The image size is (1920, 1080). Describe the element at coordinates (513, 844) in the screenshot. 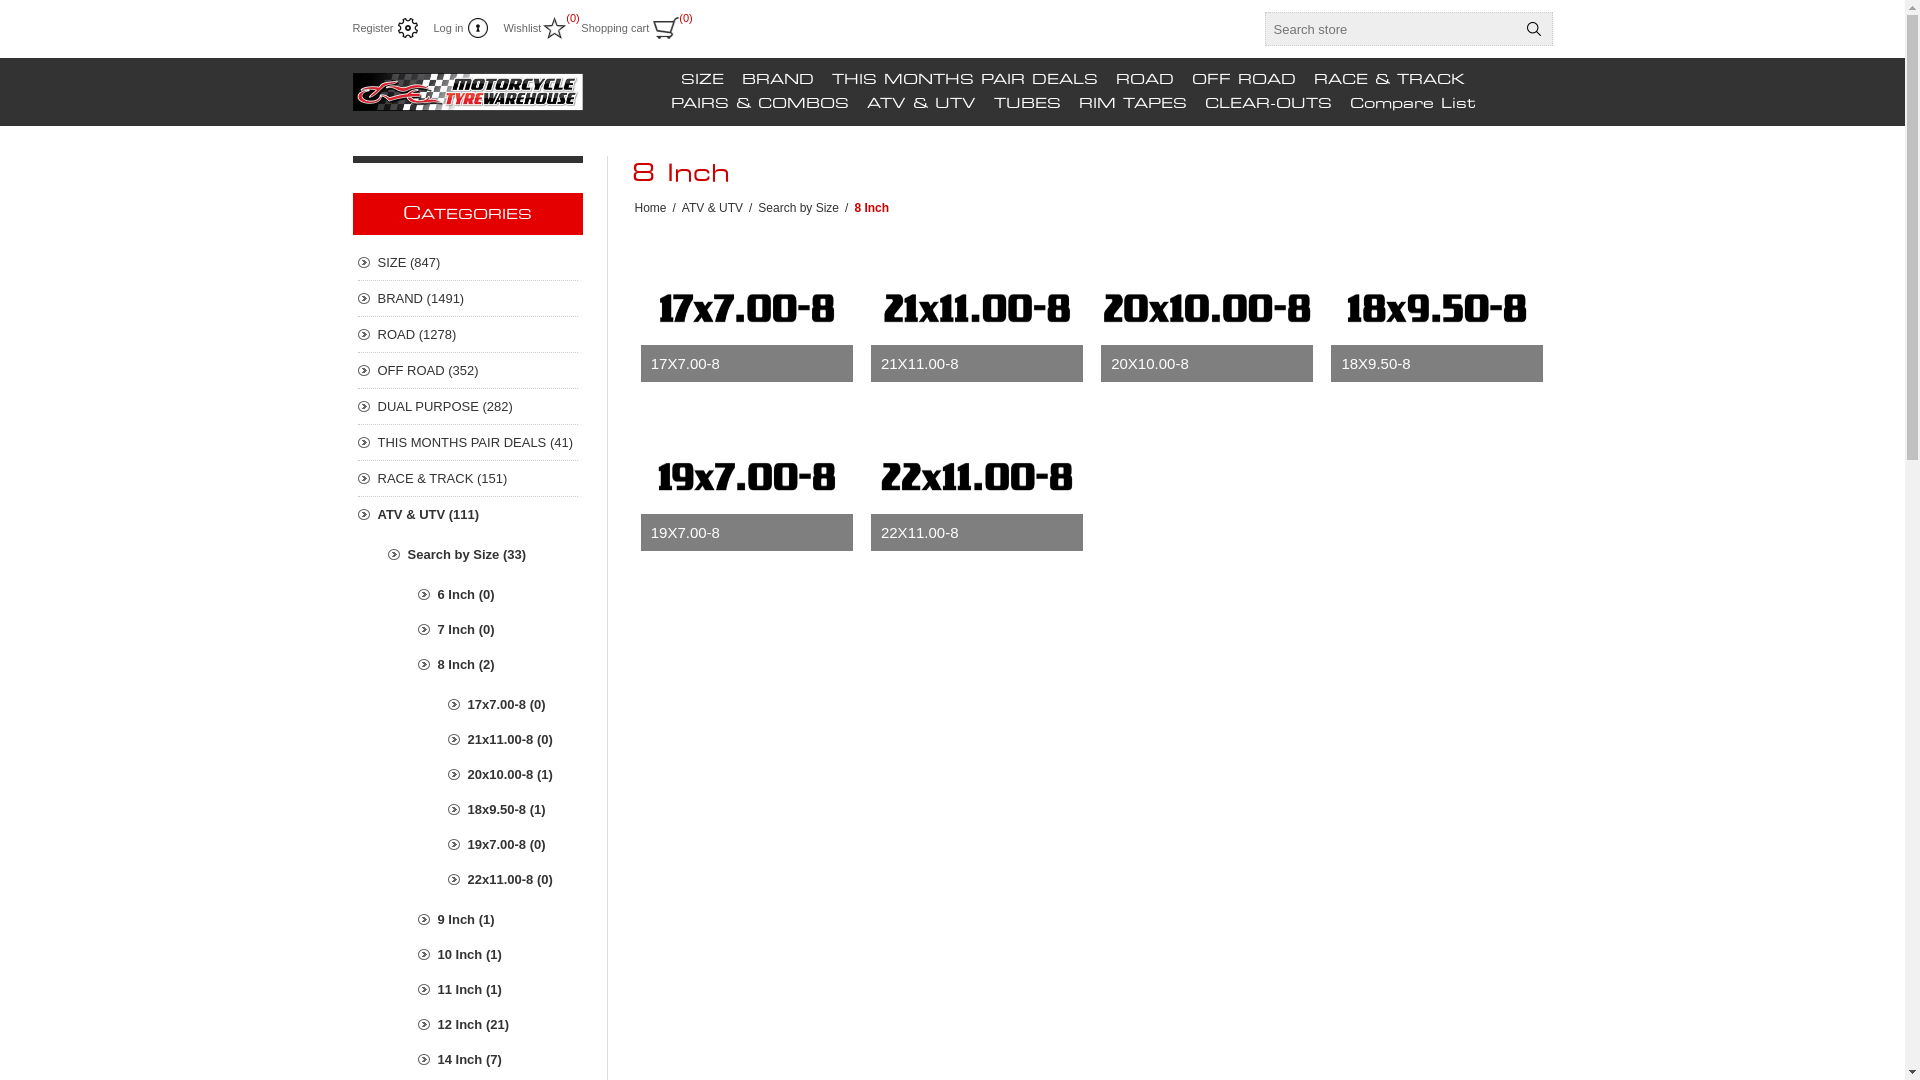

I see `19x7.00-8 (0)` at that location.